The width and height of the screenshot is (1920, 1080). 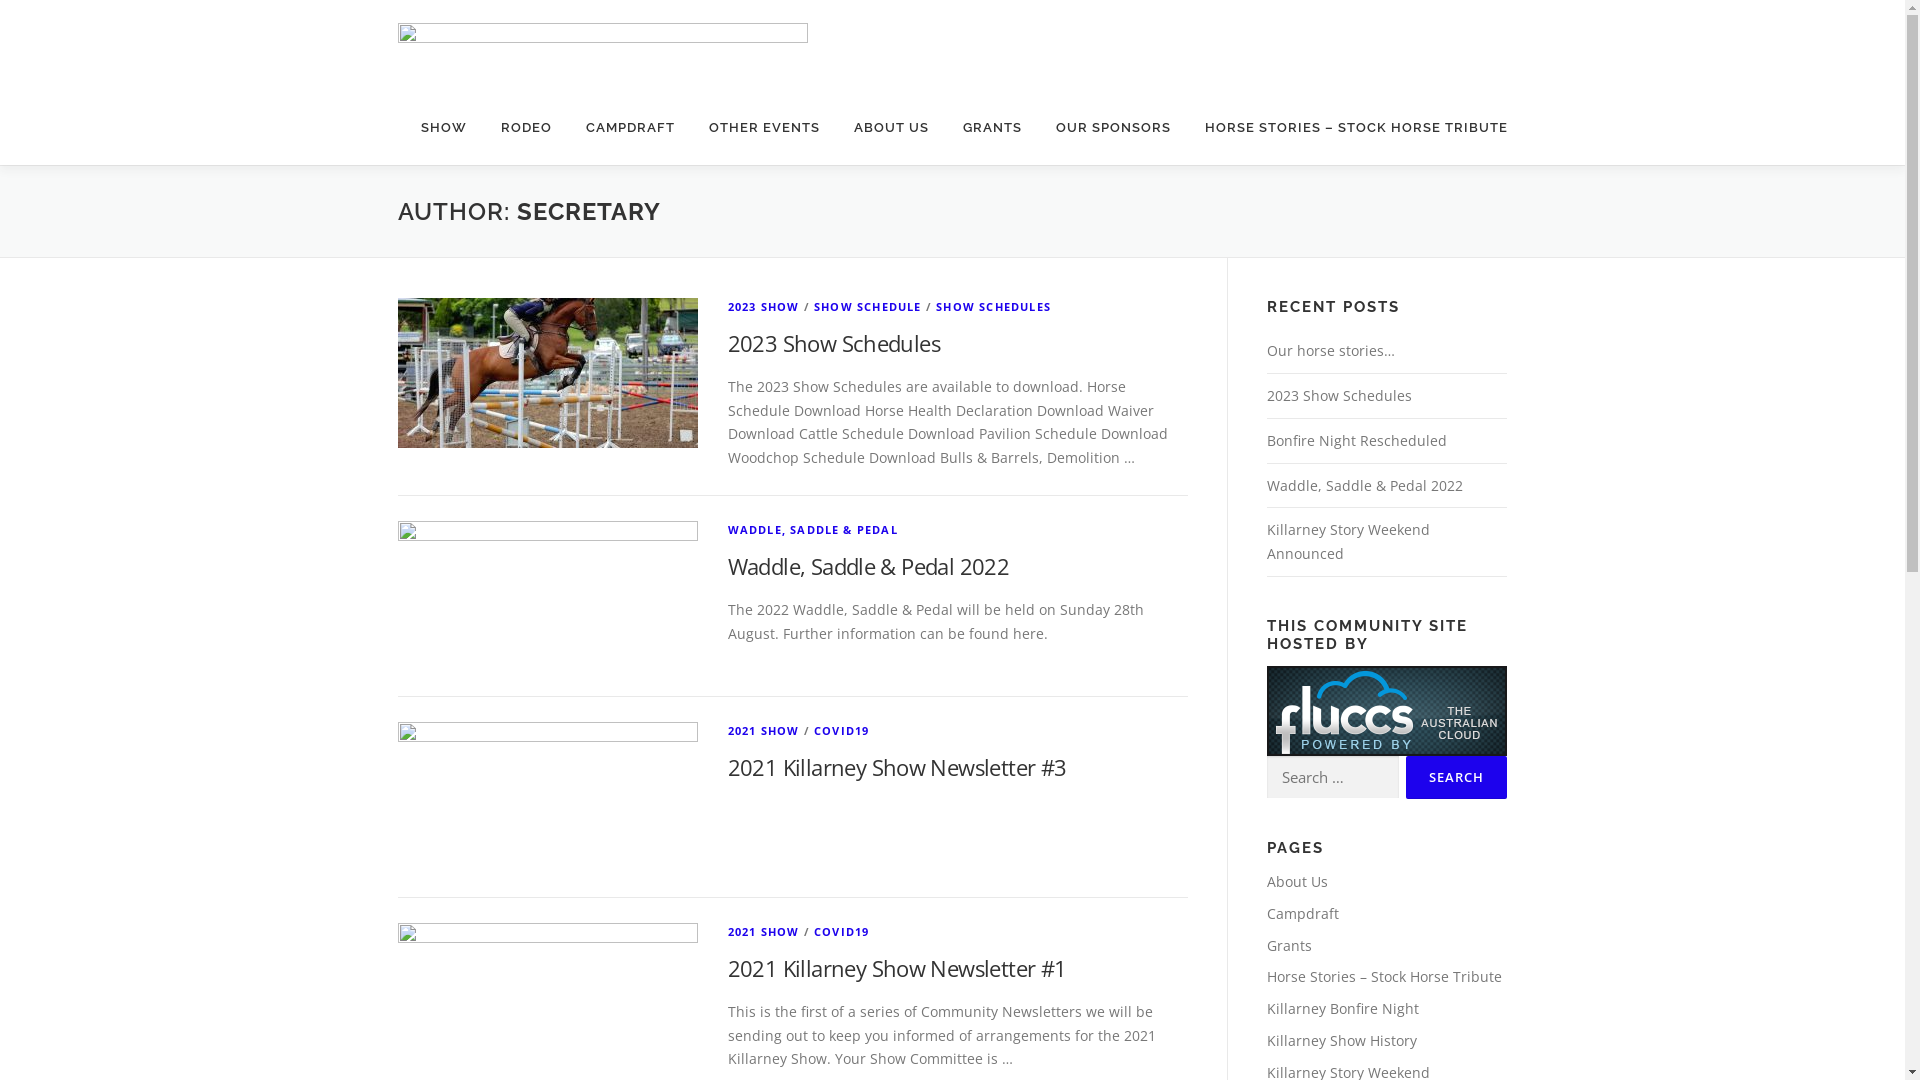 I want to click on Killarney Story Weekend Announced, so click(x=1348, y=542).